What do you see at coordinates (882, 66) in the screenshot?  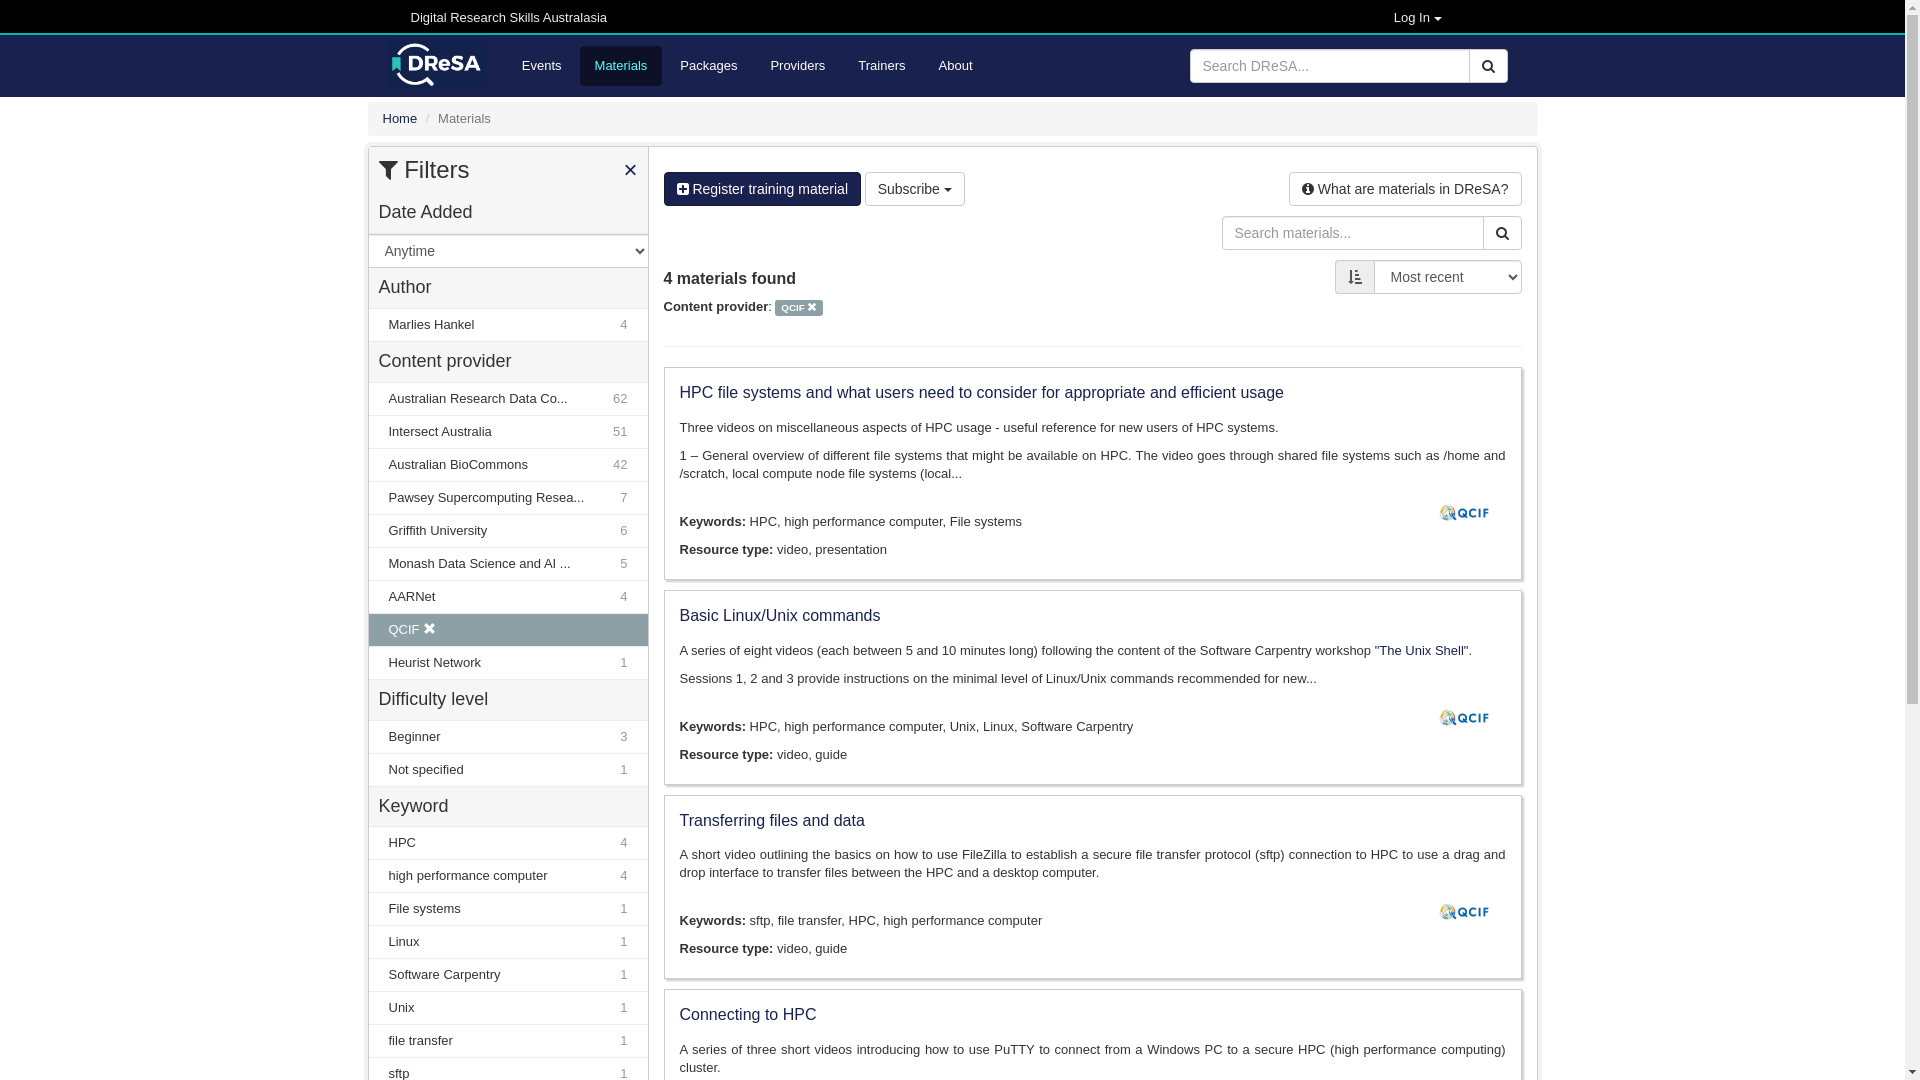 I see `Trainers` at bounding box center [882, 66].